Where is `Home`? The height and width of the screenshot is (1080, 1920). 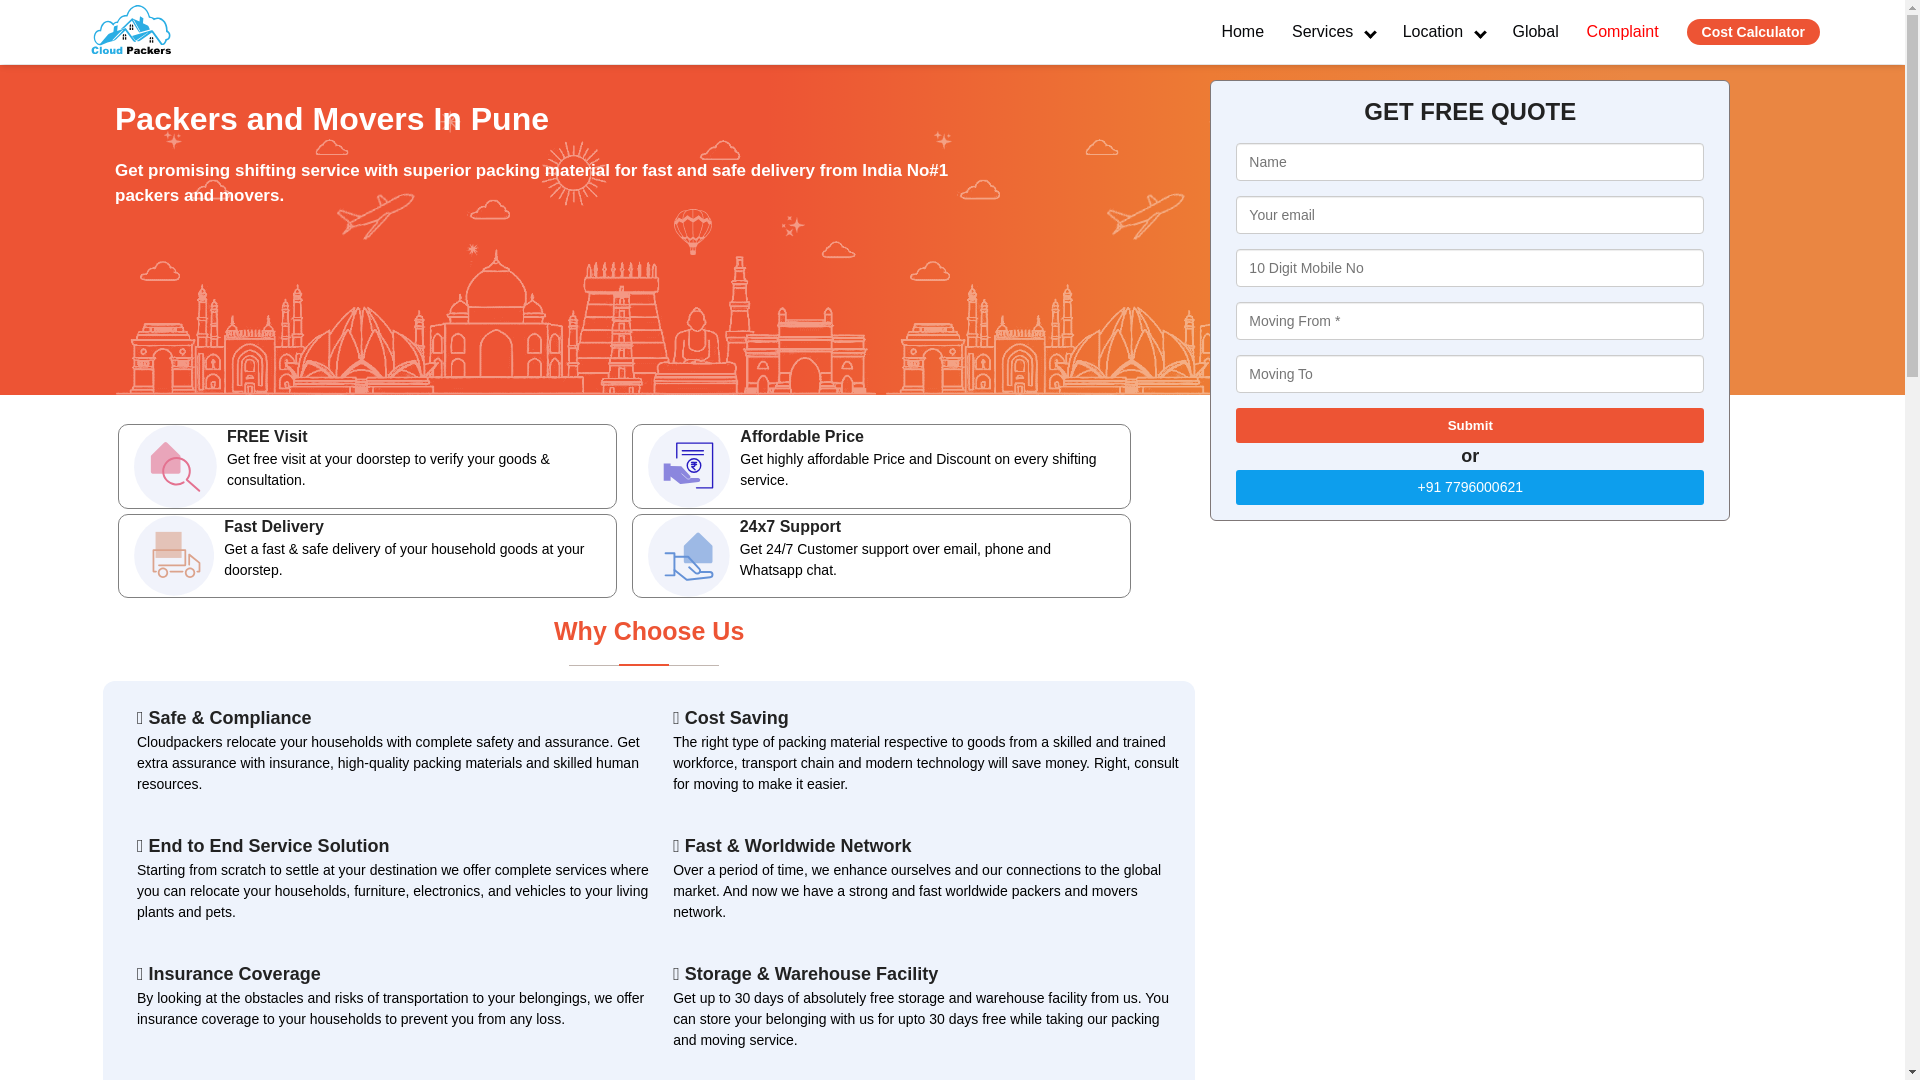 Home is located at coordinates (1242, 32).